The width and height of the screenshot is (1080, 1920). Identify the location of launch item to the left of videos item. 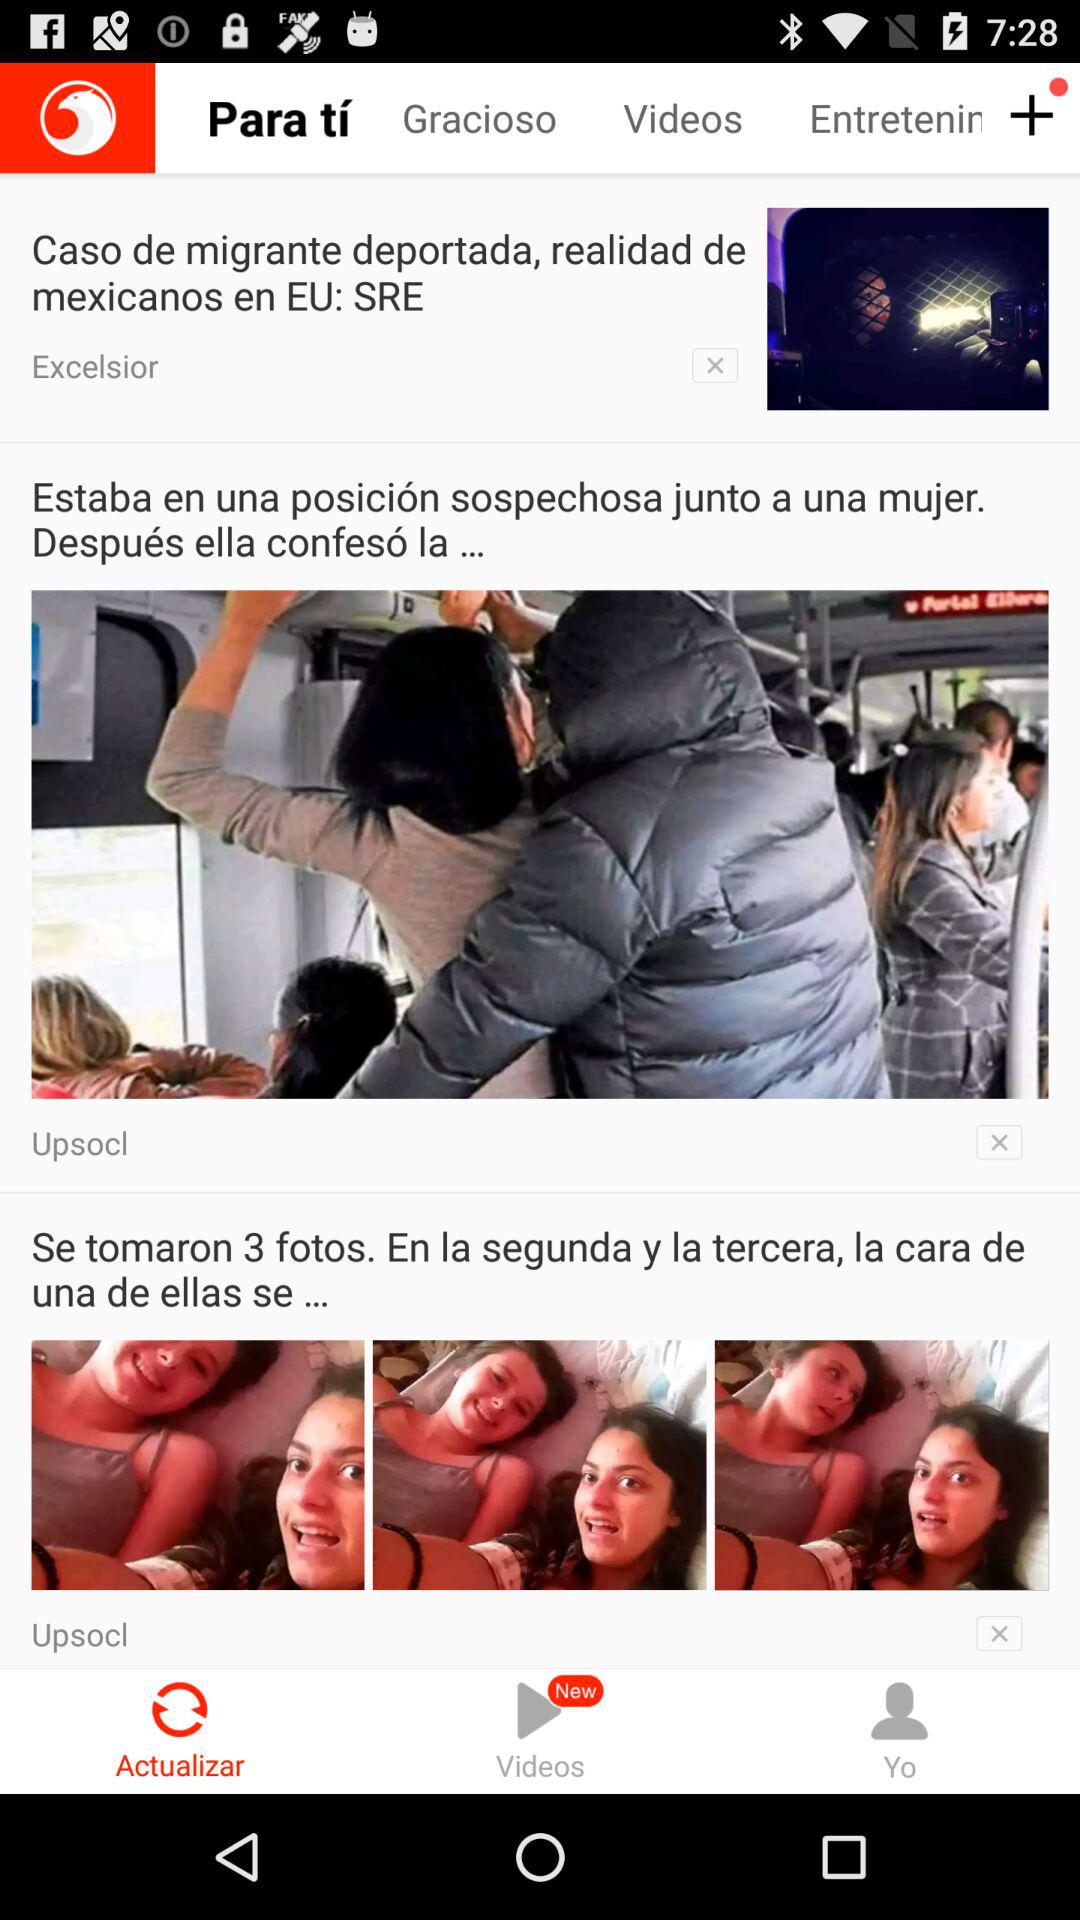
(180, 1730).